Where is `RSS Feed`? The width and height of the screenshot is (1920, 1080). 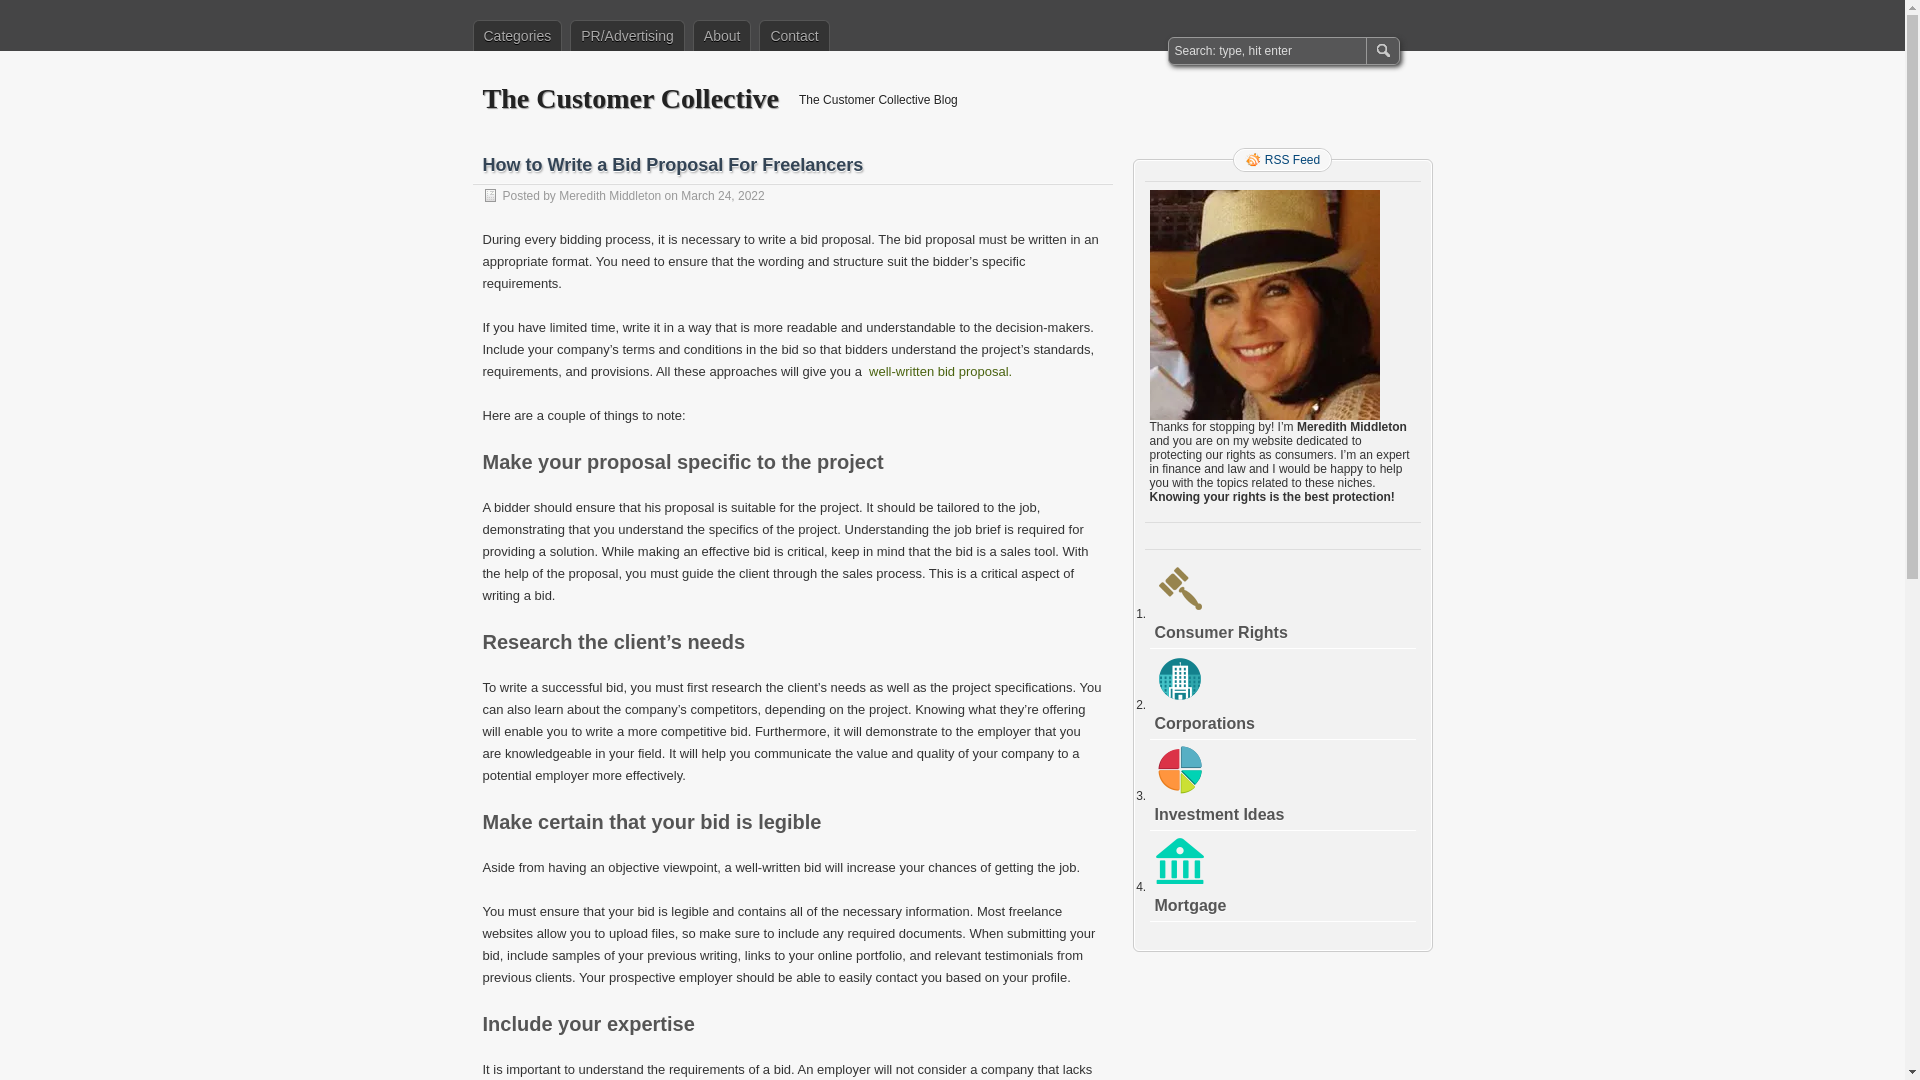
RSS Feed is located at coordinates (1282, 160).